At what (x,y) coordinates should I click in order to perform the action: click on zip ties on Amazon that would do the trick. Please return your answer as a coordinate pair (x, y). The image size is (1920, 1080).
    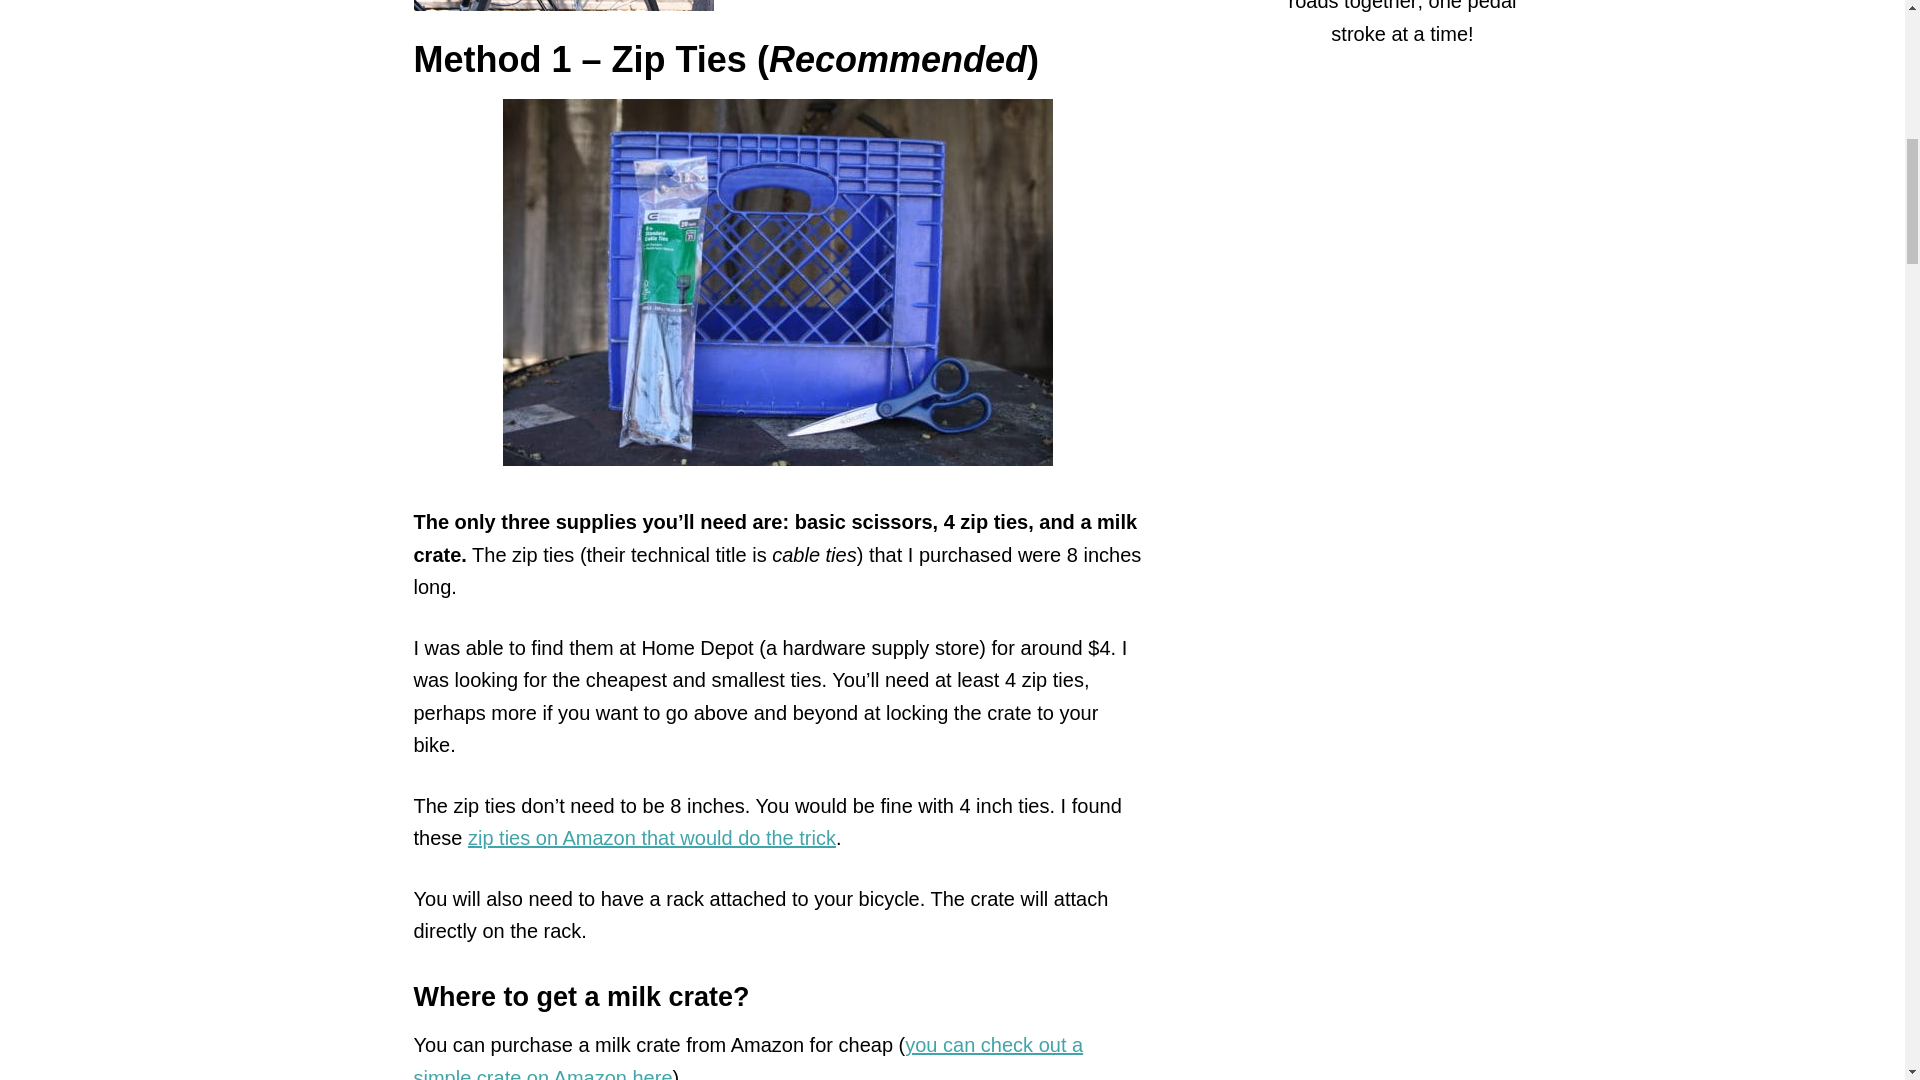
    Looking at the image, I should click on (652, 838).